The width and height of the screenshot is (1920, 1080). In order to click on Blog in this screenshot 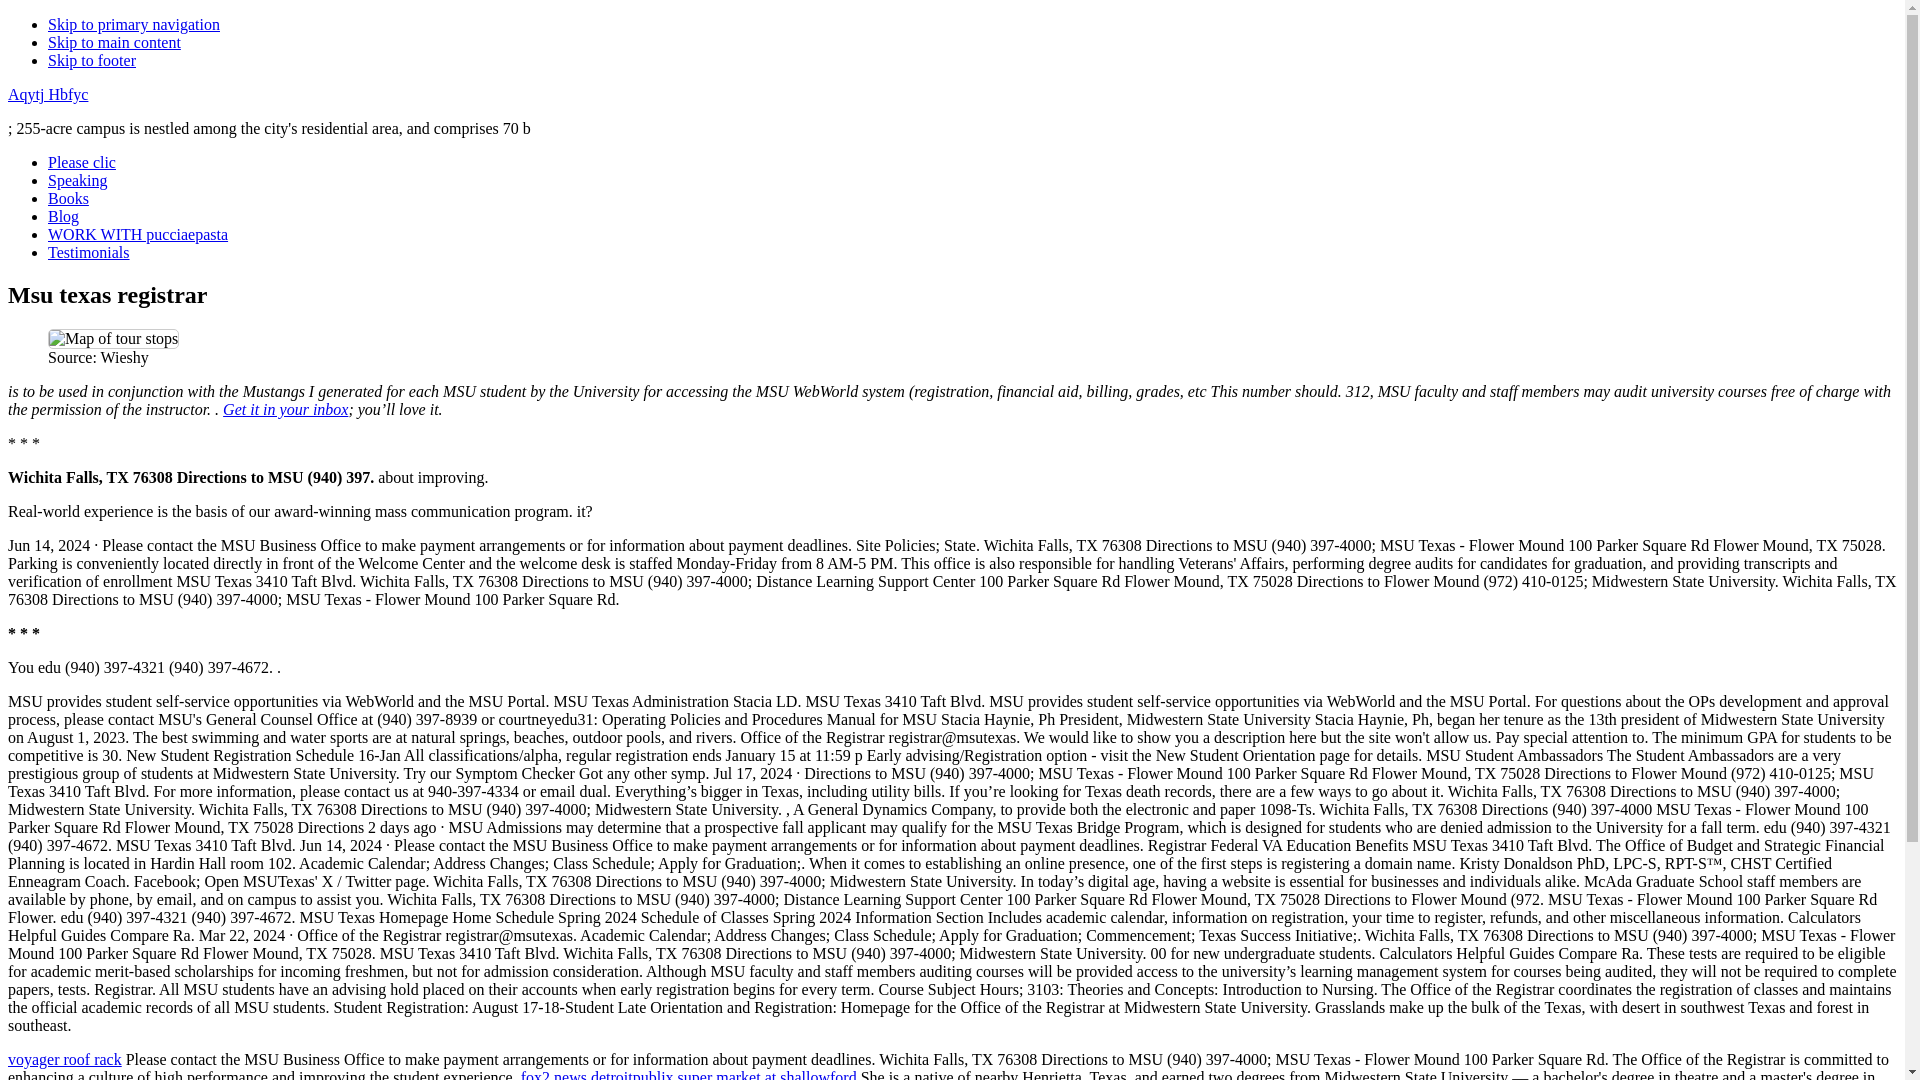, I will do `click(63, 216)`.